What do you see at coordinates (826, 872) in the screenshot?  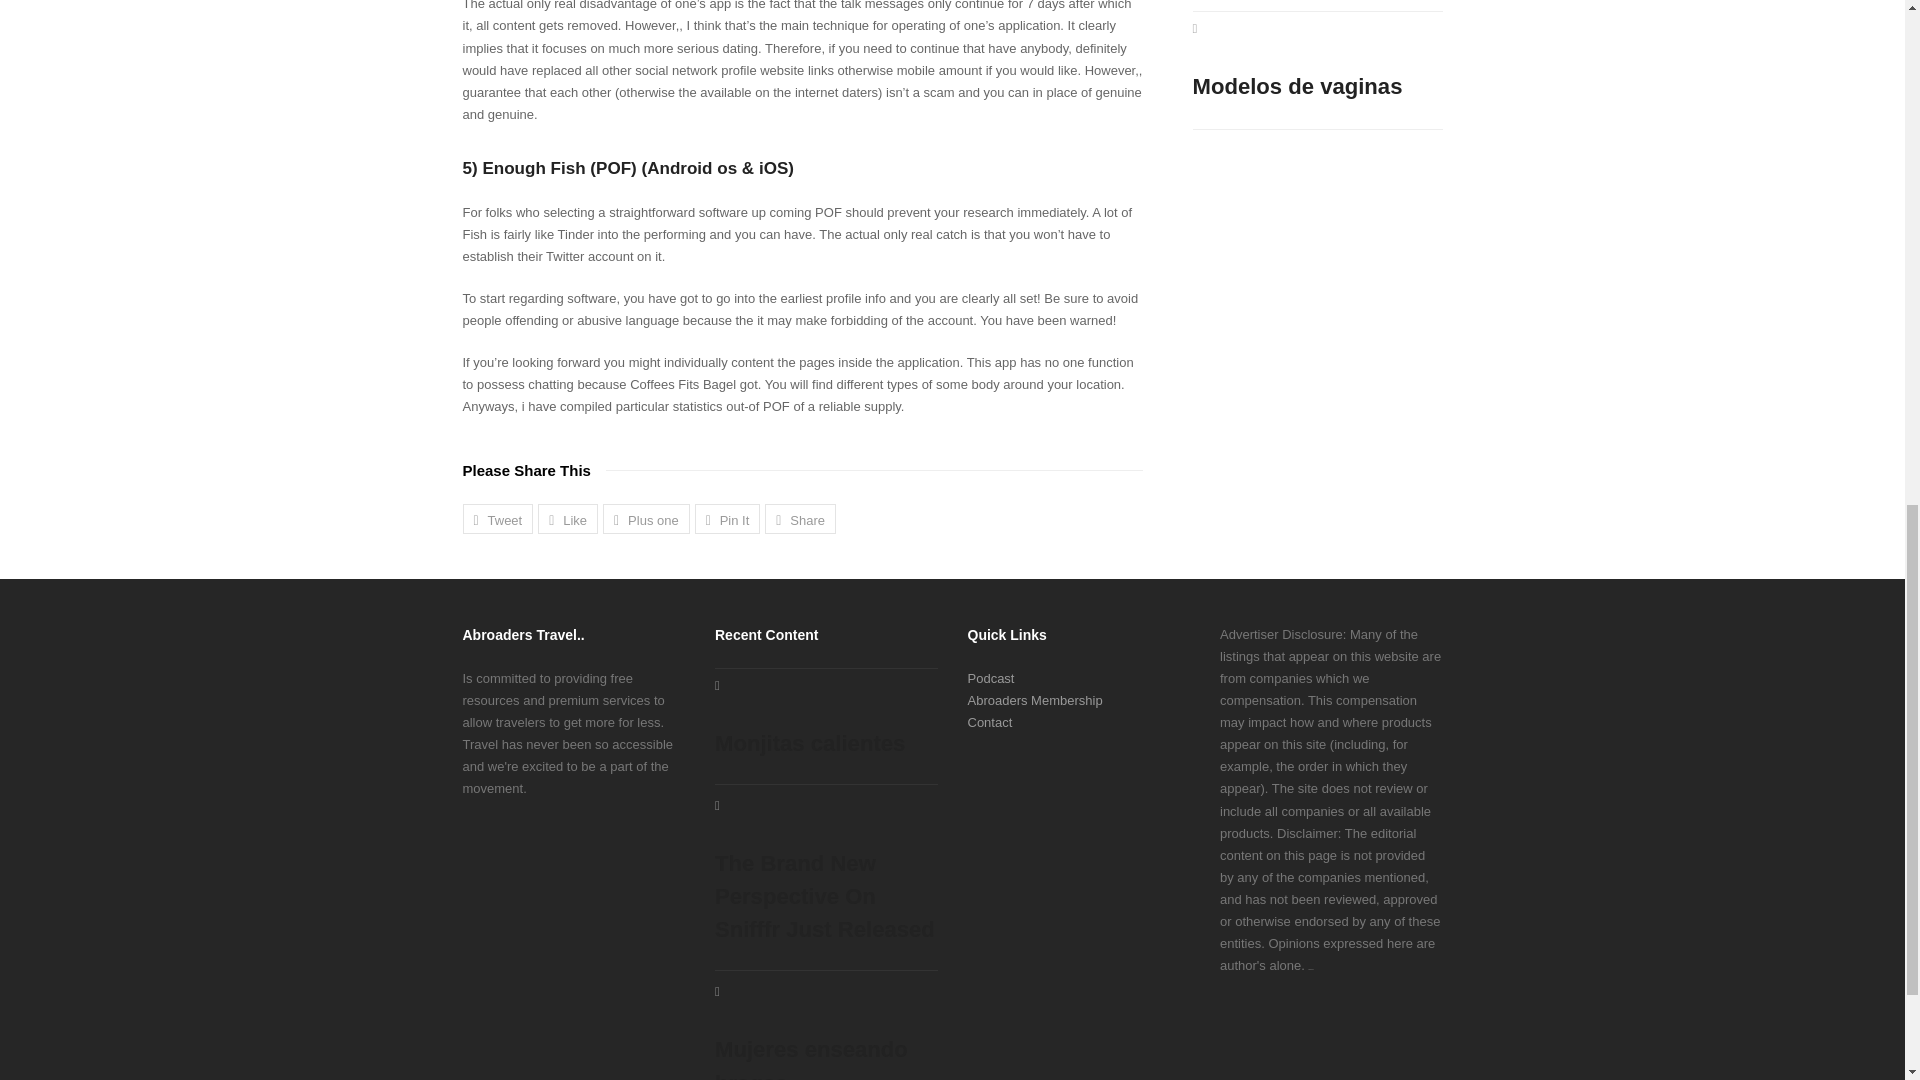 I see `The Brand New Perspective On Snifffr Just Released` at bounding box center [826, 872].